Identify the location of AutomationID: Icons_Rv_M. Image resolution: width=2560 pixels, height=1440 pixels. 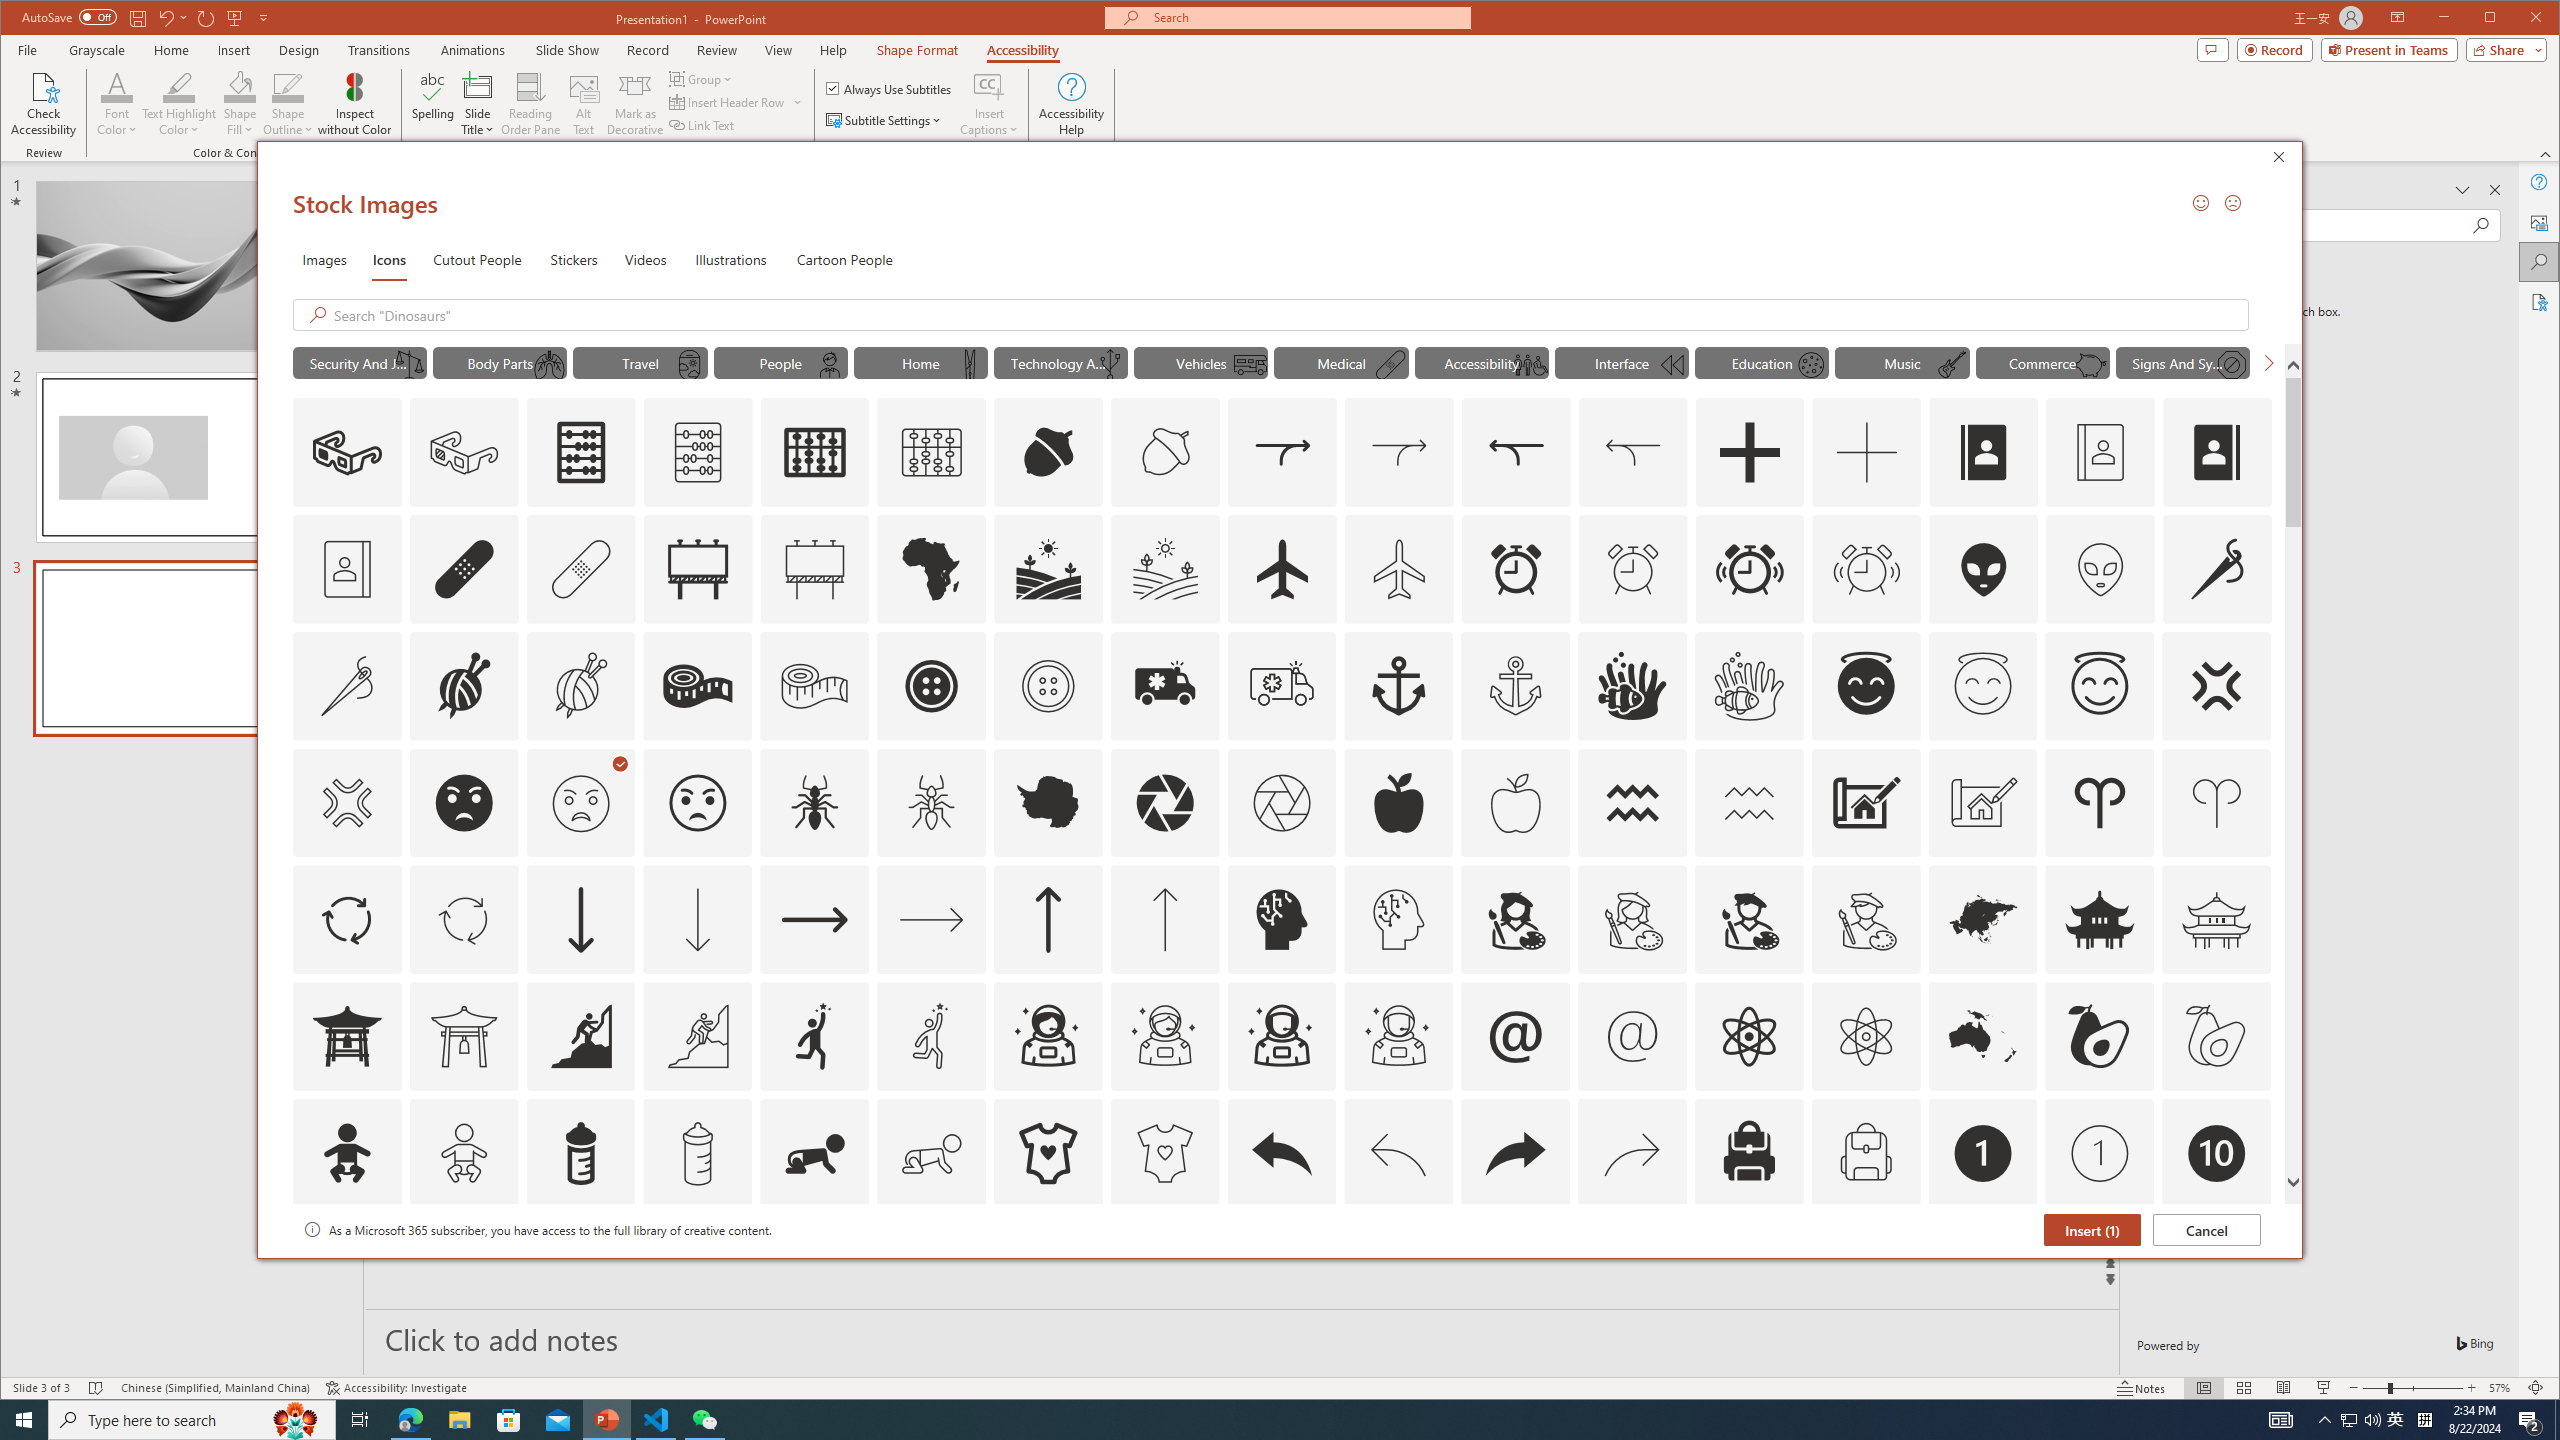
(1249, 365).